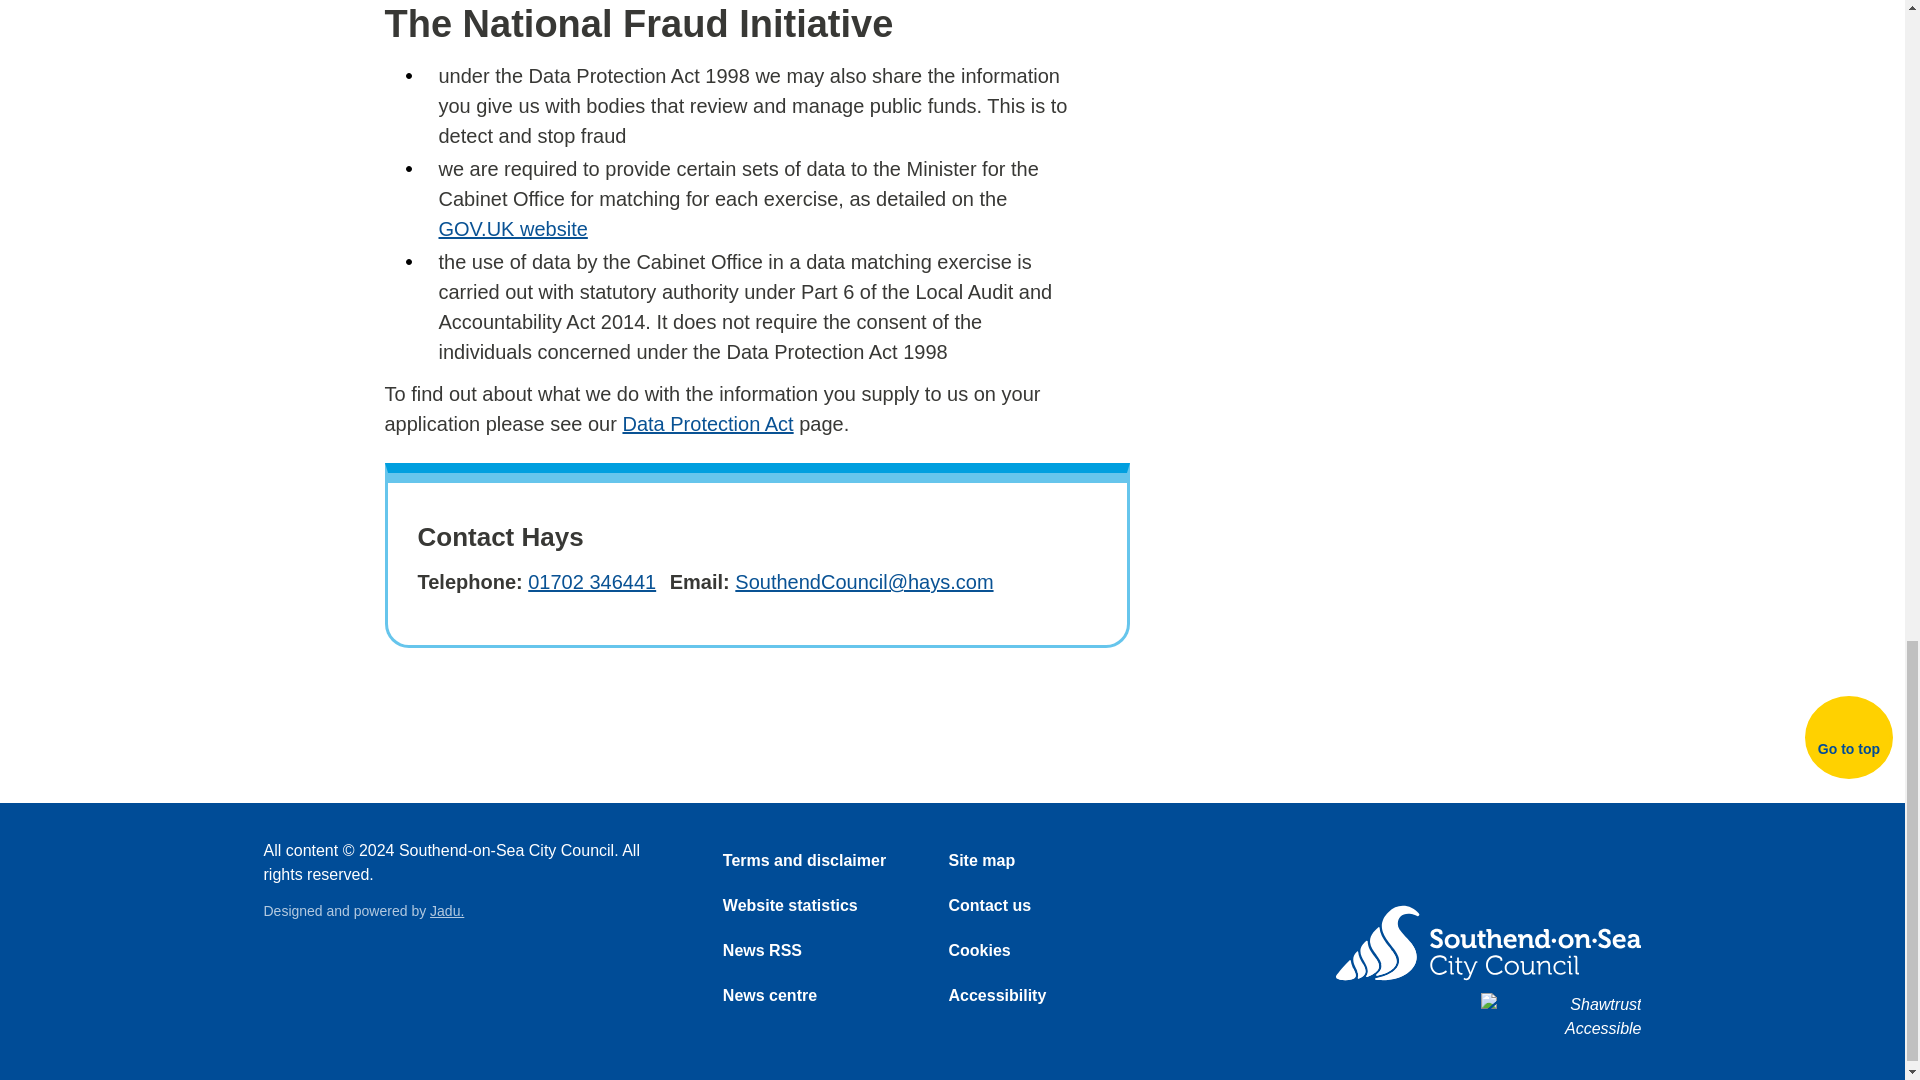  I want to click on Visit Jadu website, so click(447, 910).